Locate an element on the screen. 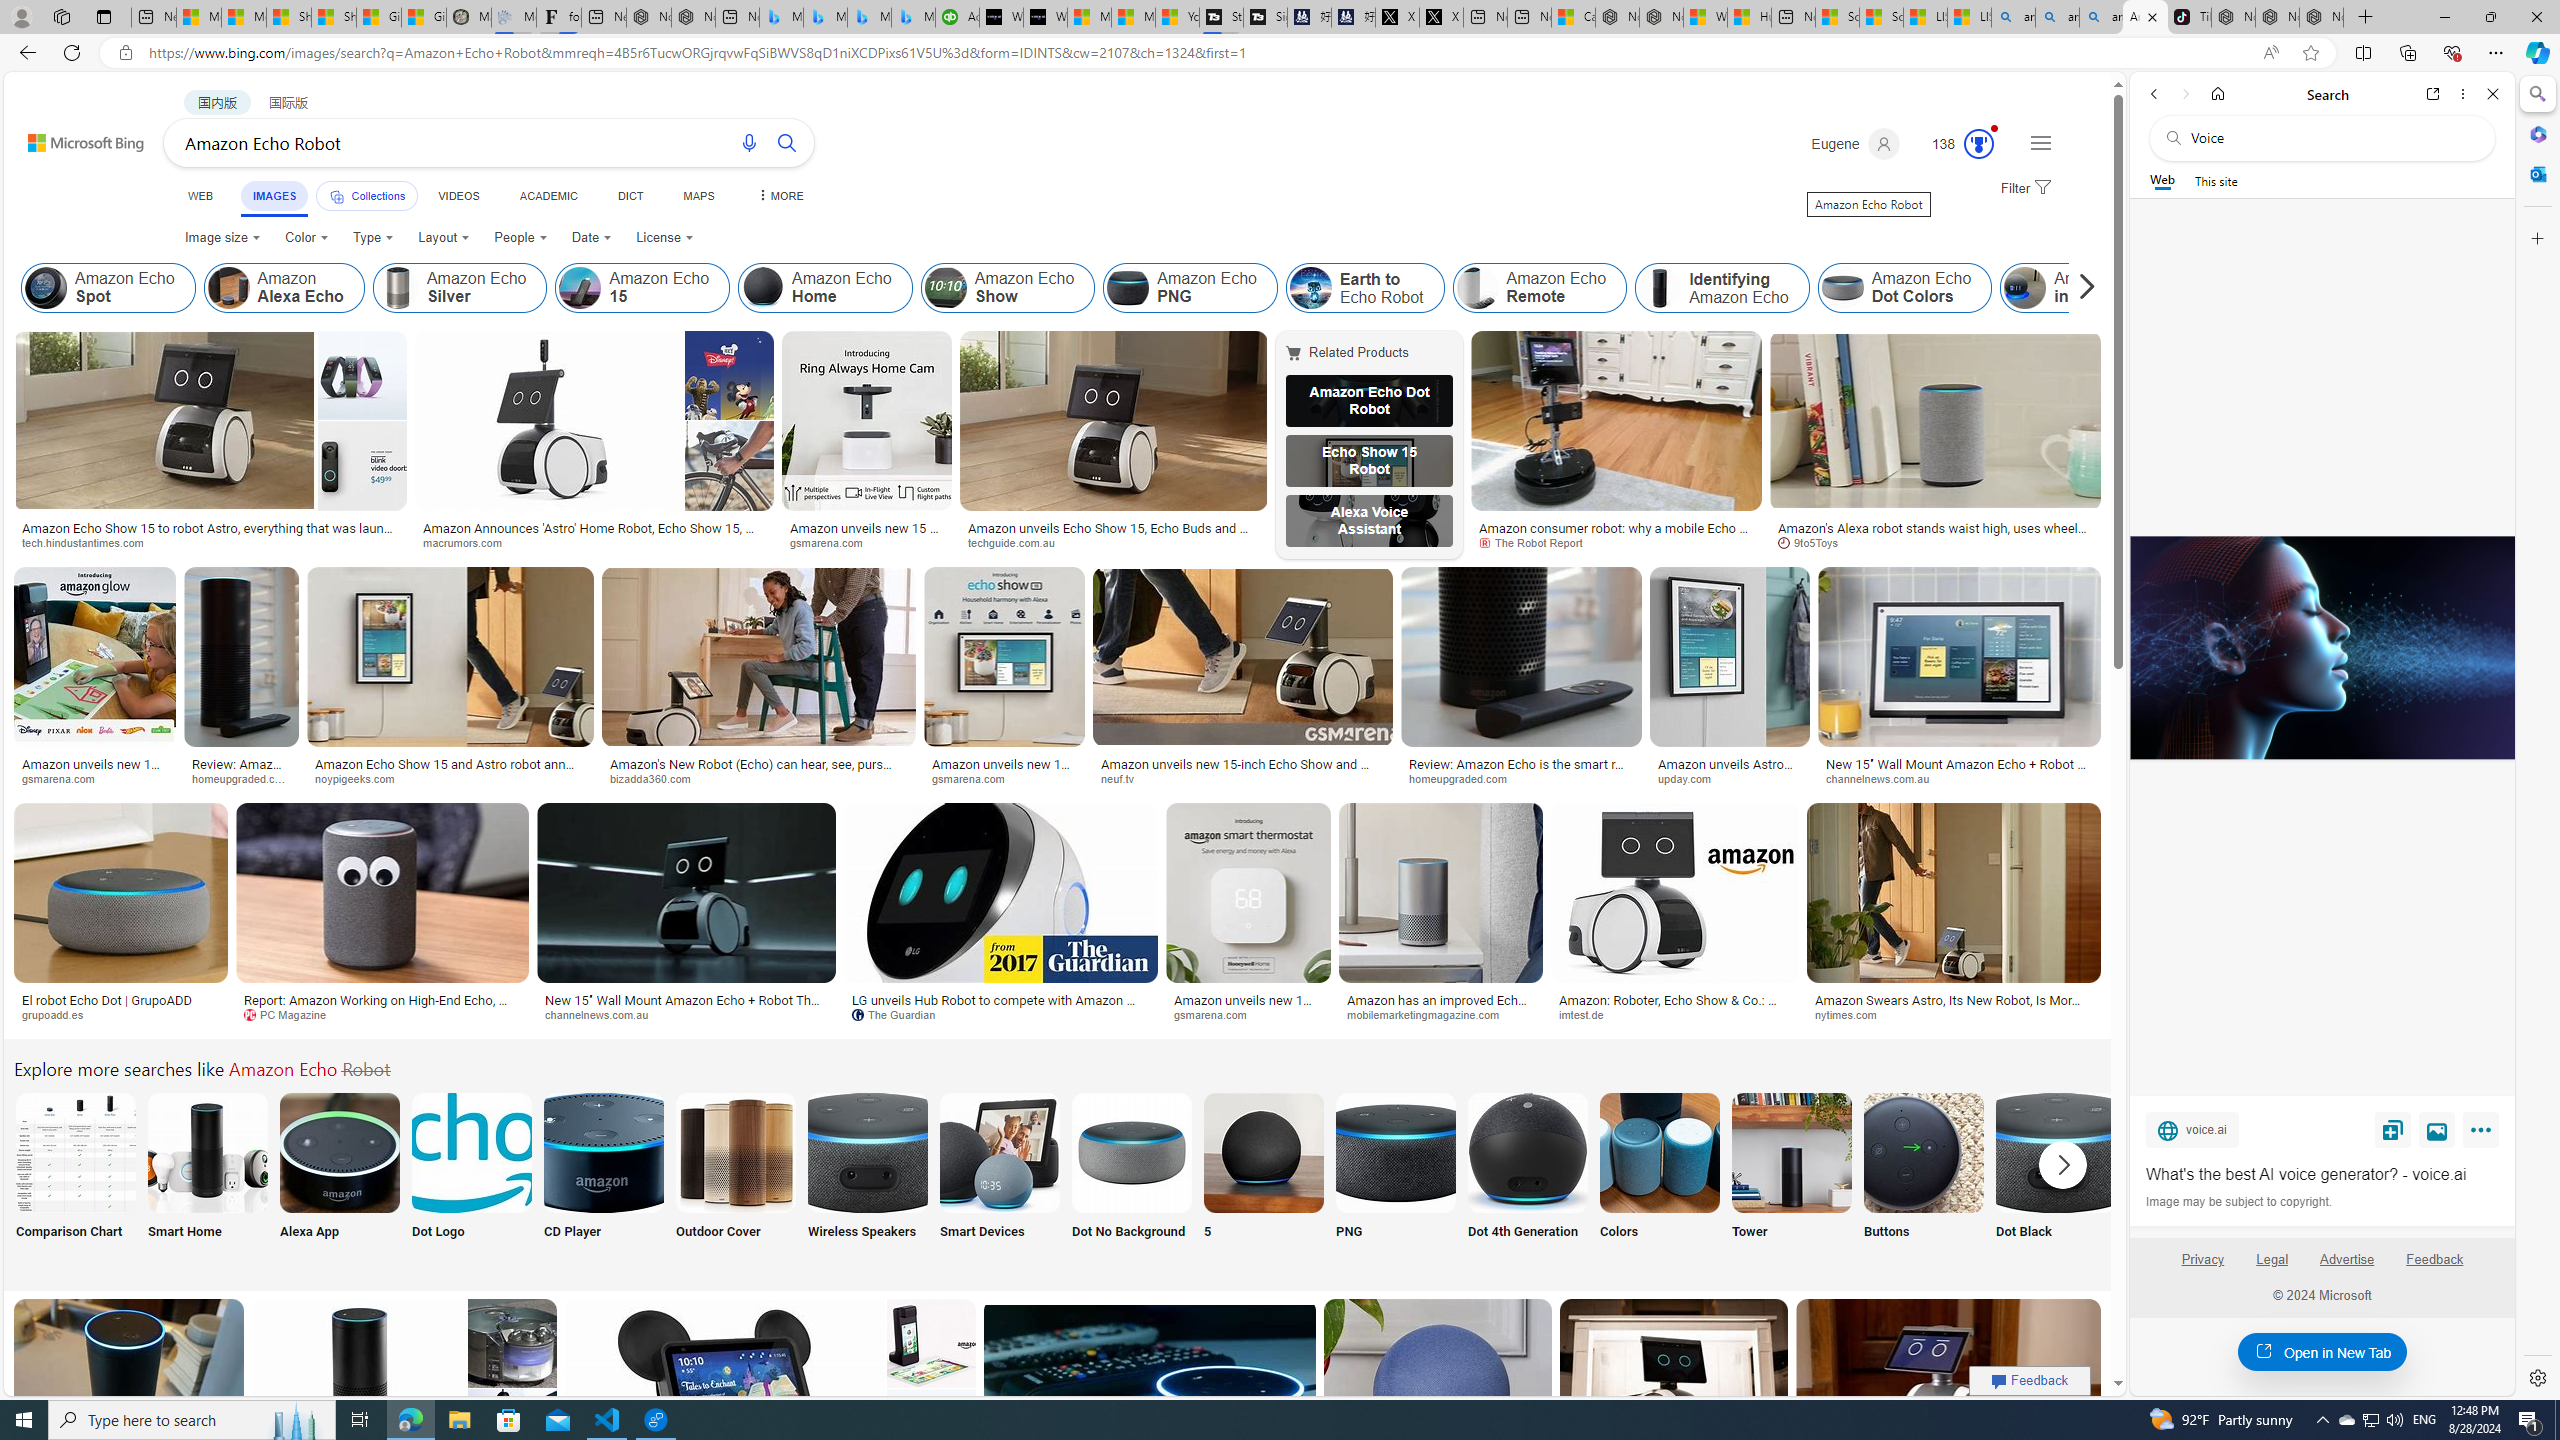 This screenshot has width=2560, height=1440. Comparison Chart is located at coordinates (74, 1178).